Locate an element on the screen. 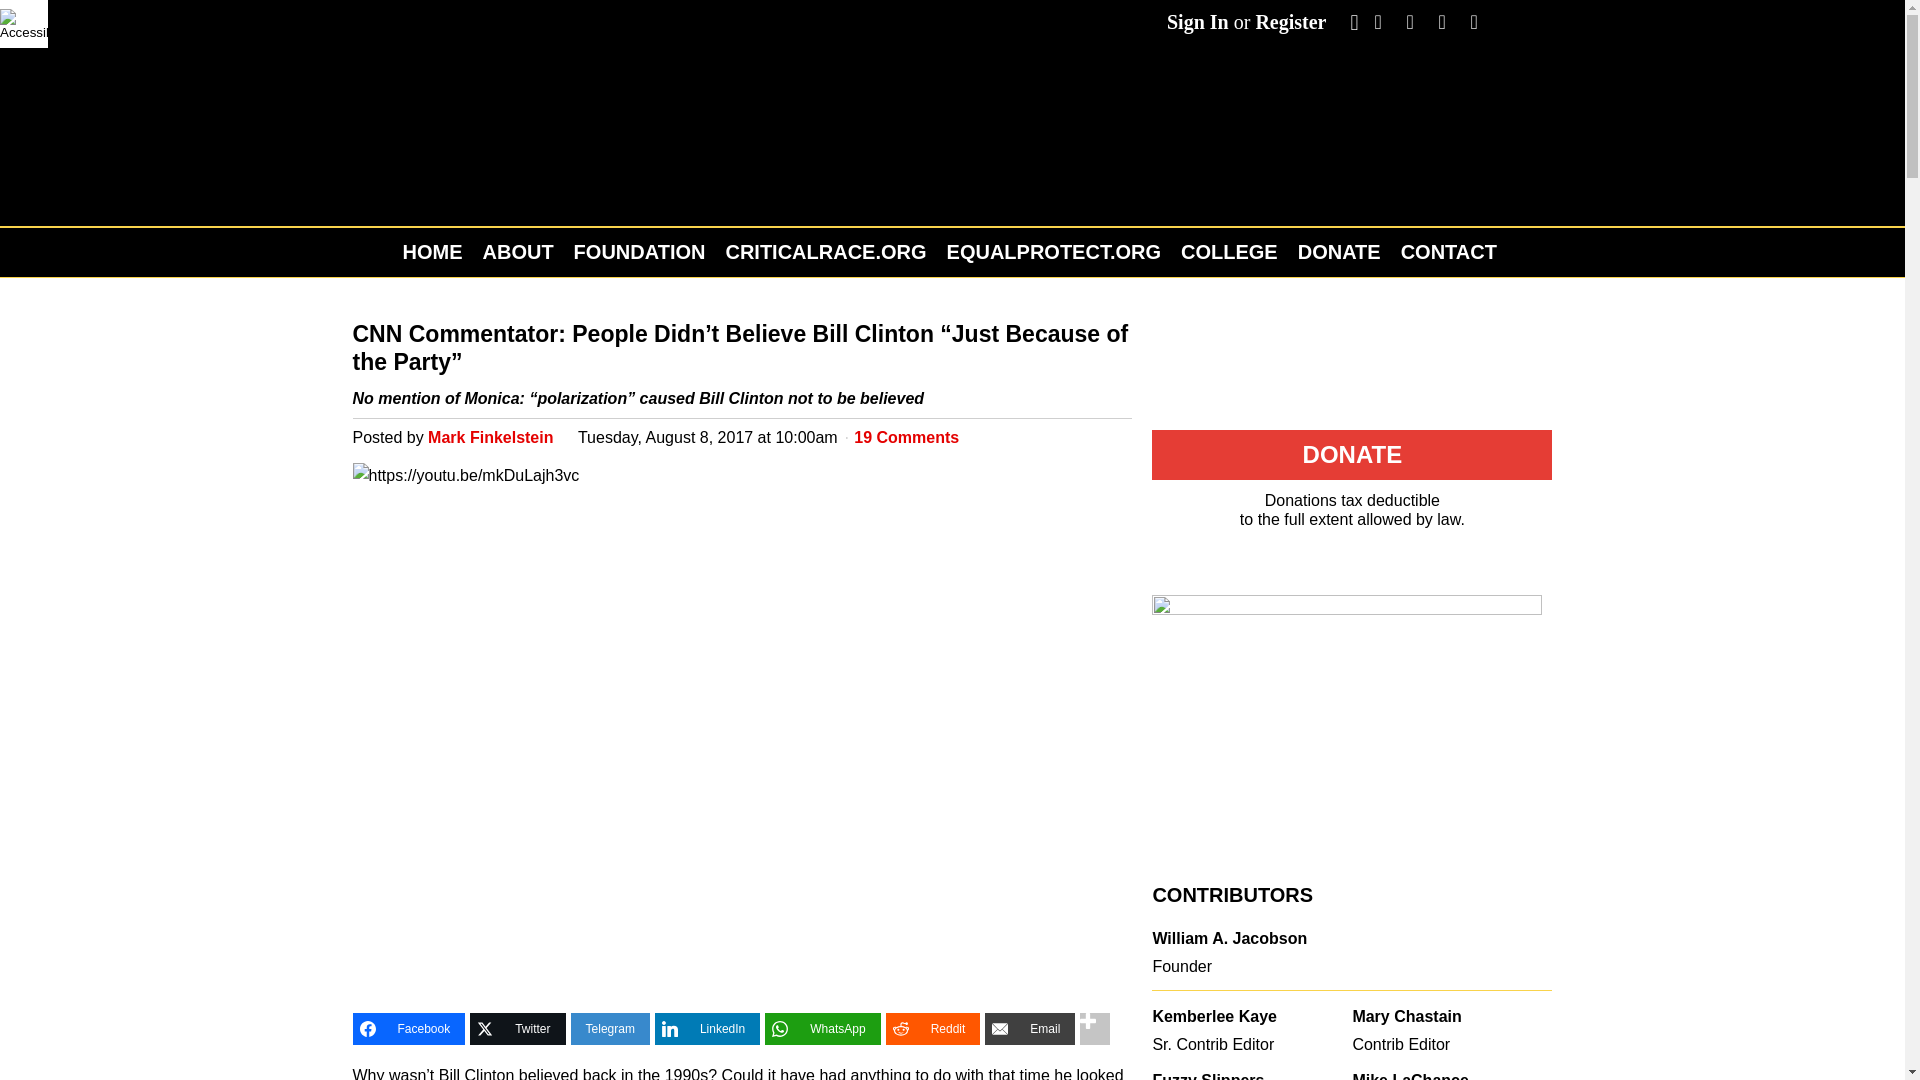 The image size is (1920, 1080). Email is located at coordinates (1030, 1029).